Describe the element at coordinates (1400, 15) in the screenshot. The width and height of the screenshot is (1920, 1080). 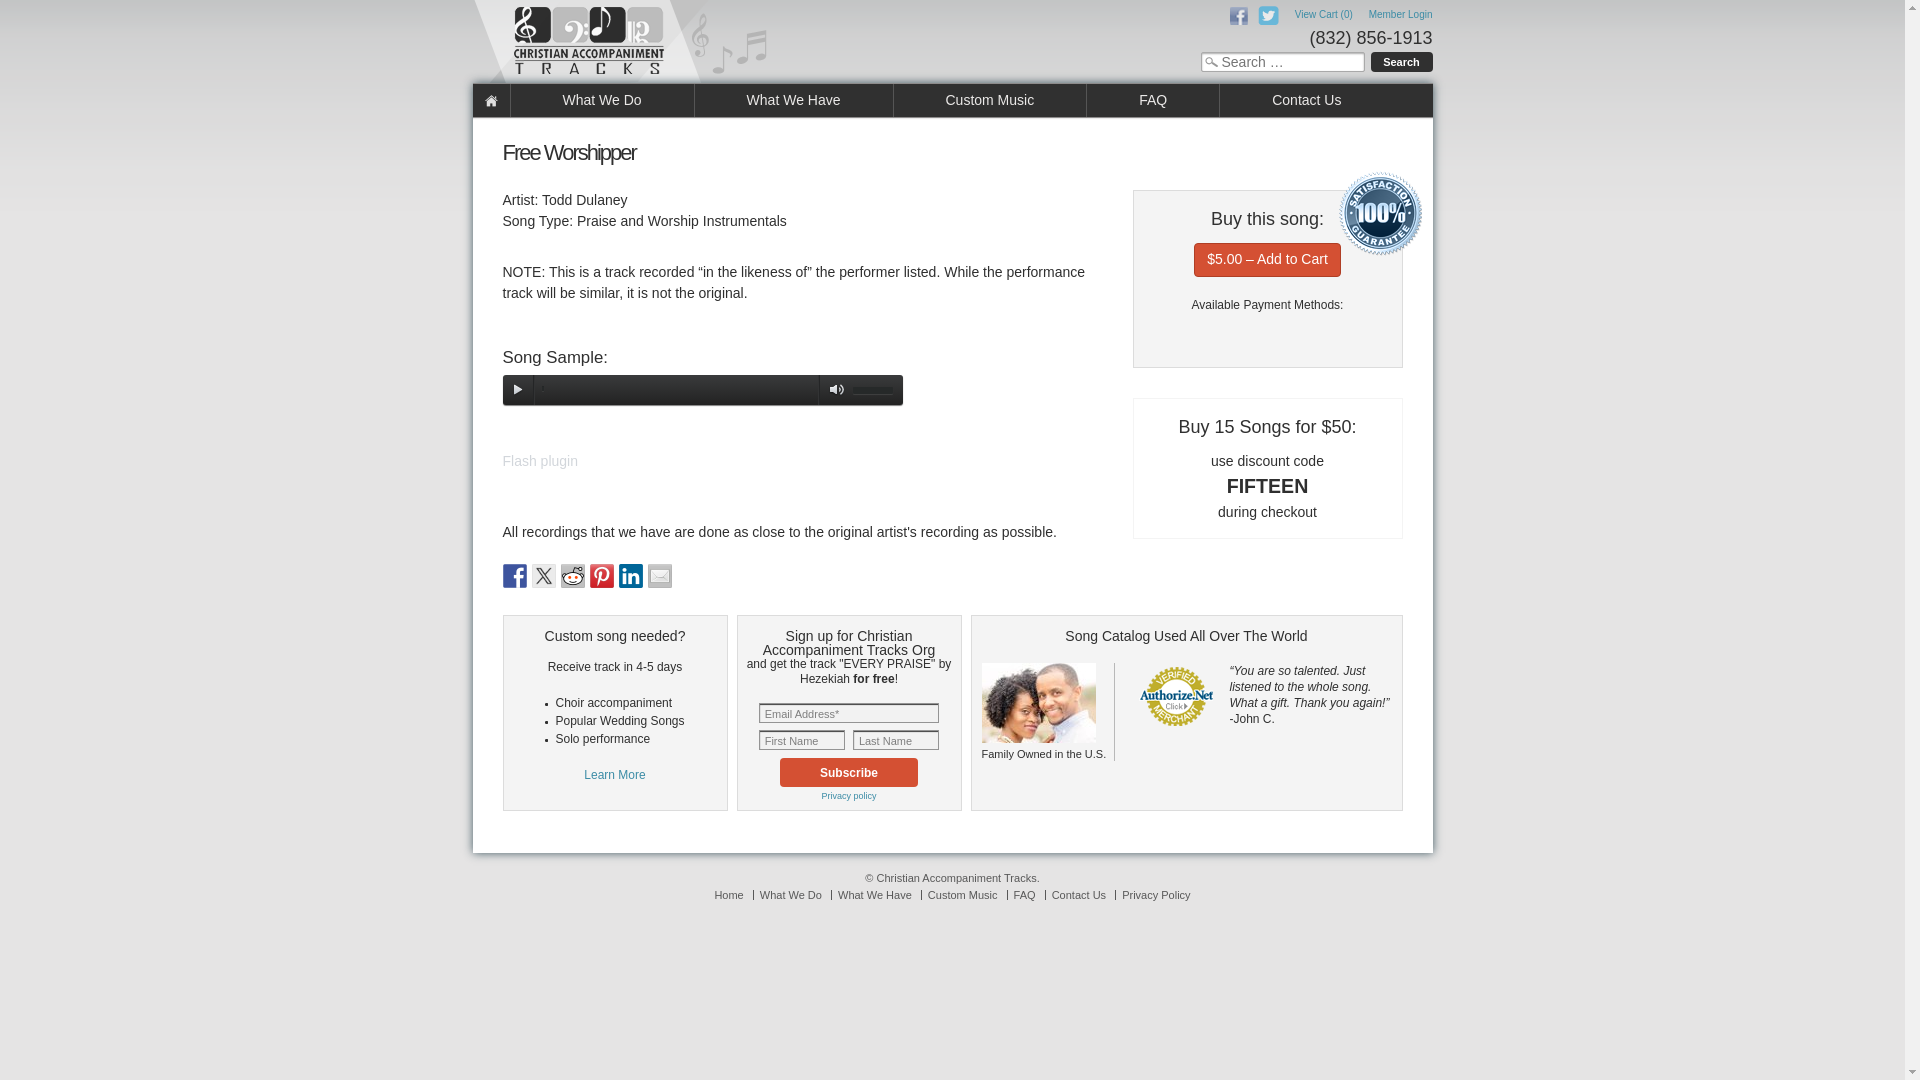
I see `Member Login` at that location.